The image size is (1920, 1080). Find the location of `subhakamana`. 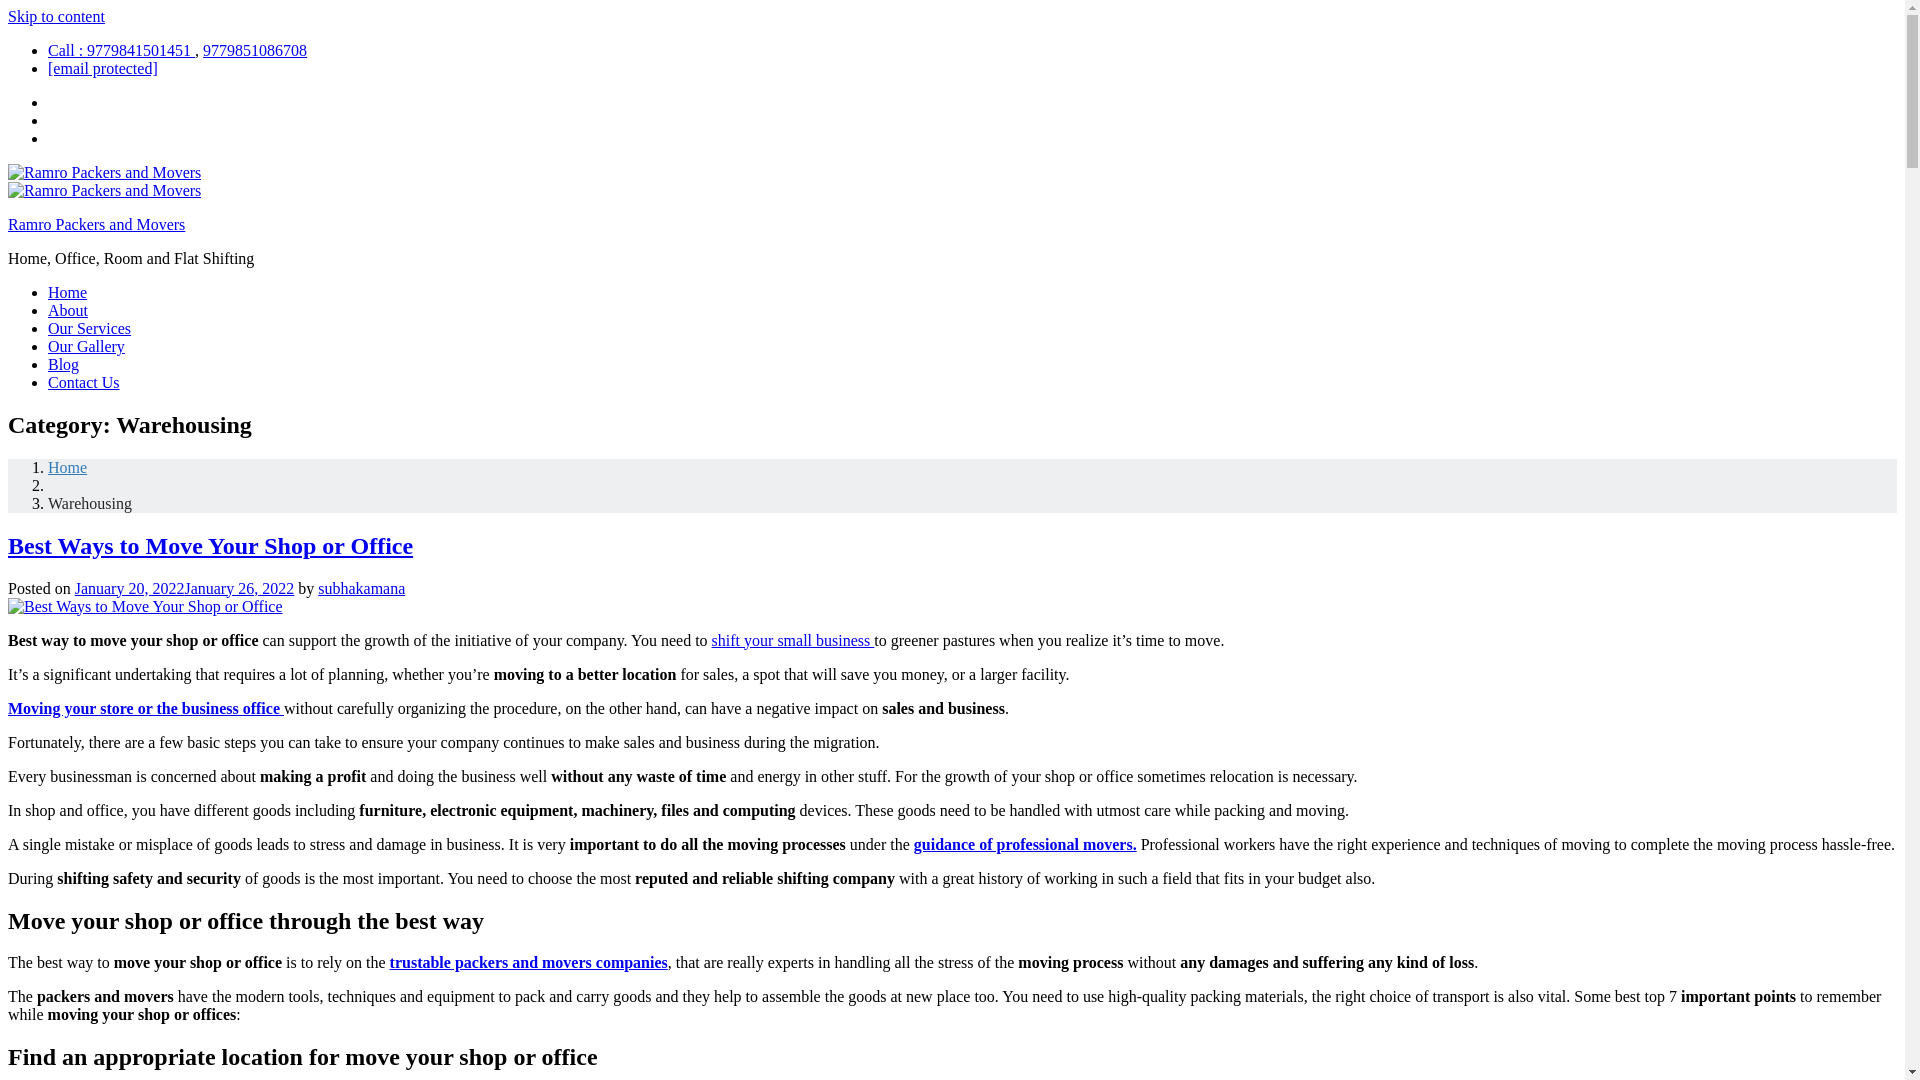

subhakamana is located at coordinates (362, 588).